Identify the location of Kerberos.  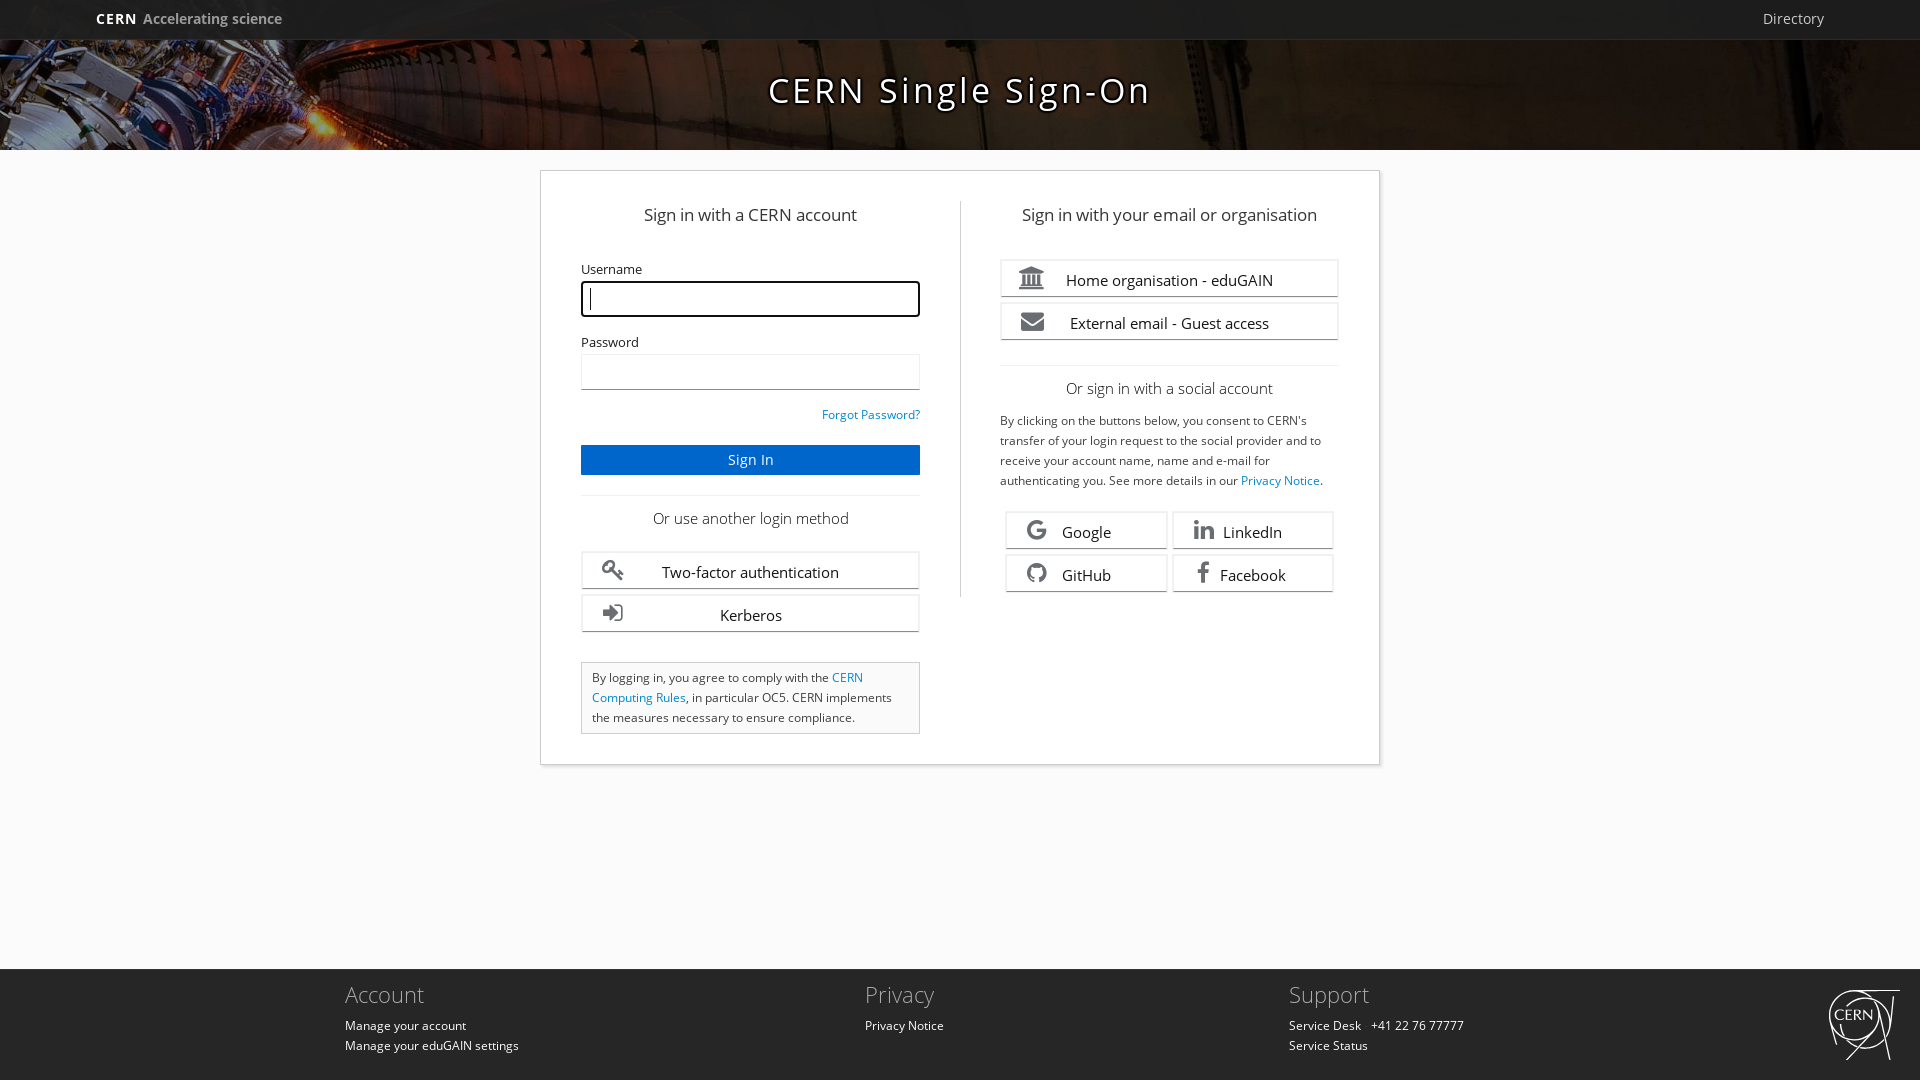
(750, 614).